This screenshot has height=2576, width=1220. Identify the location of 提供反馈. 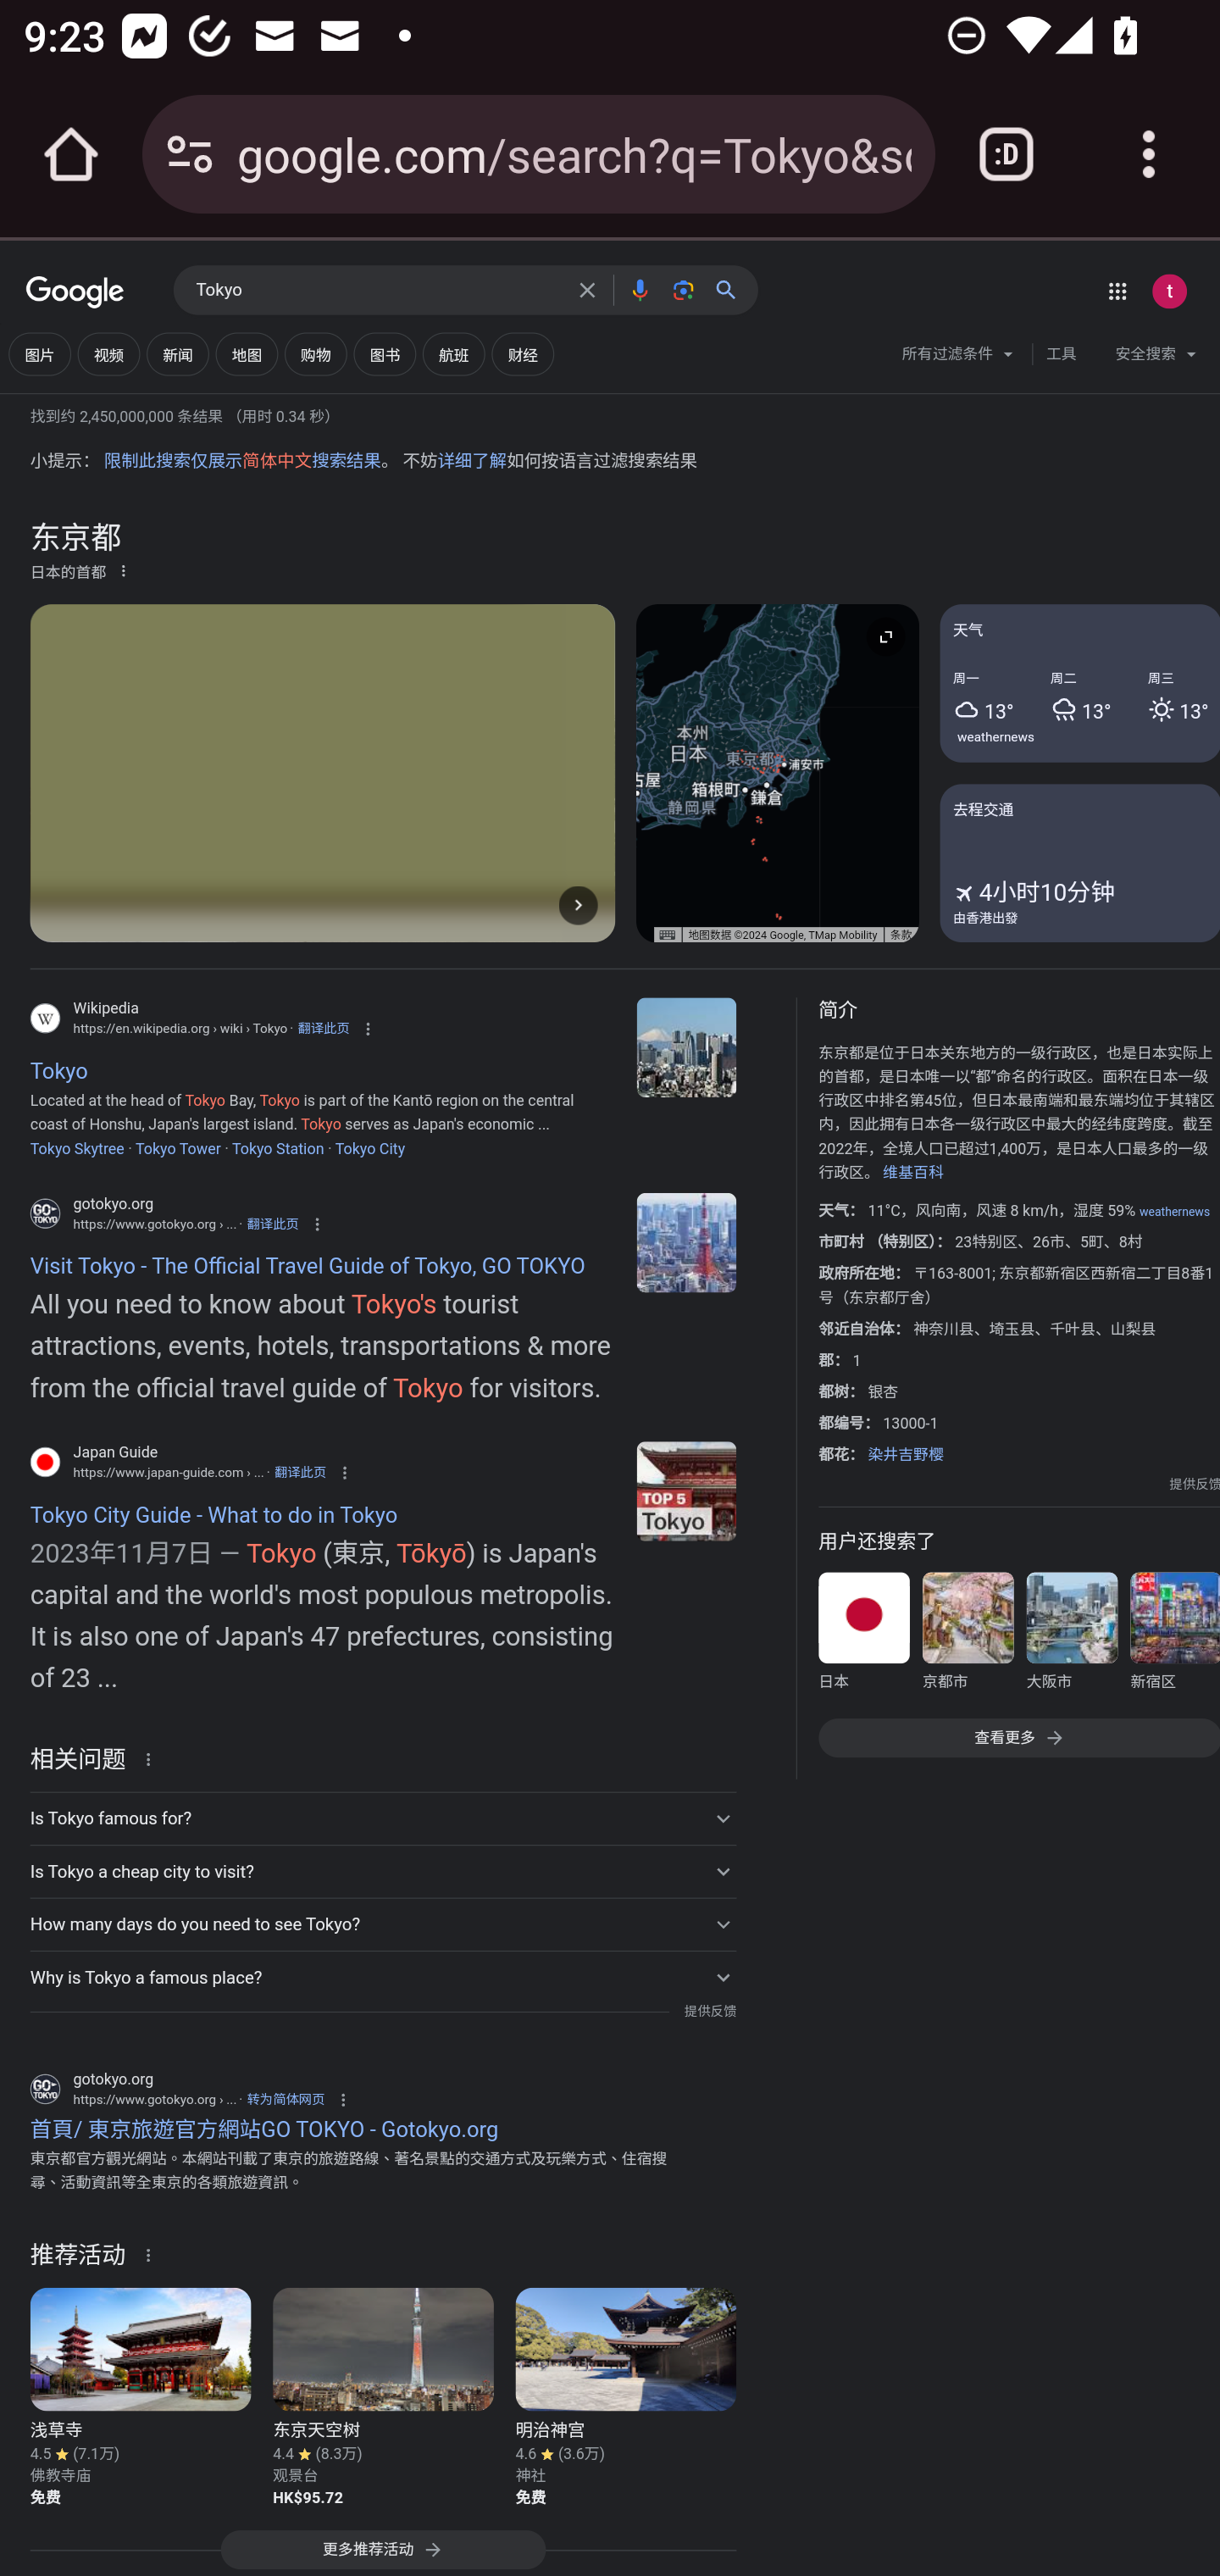
(709, 2012).